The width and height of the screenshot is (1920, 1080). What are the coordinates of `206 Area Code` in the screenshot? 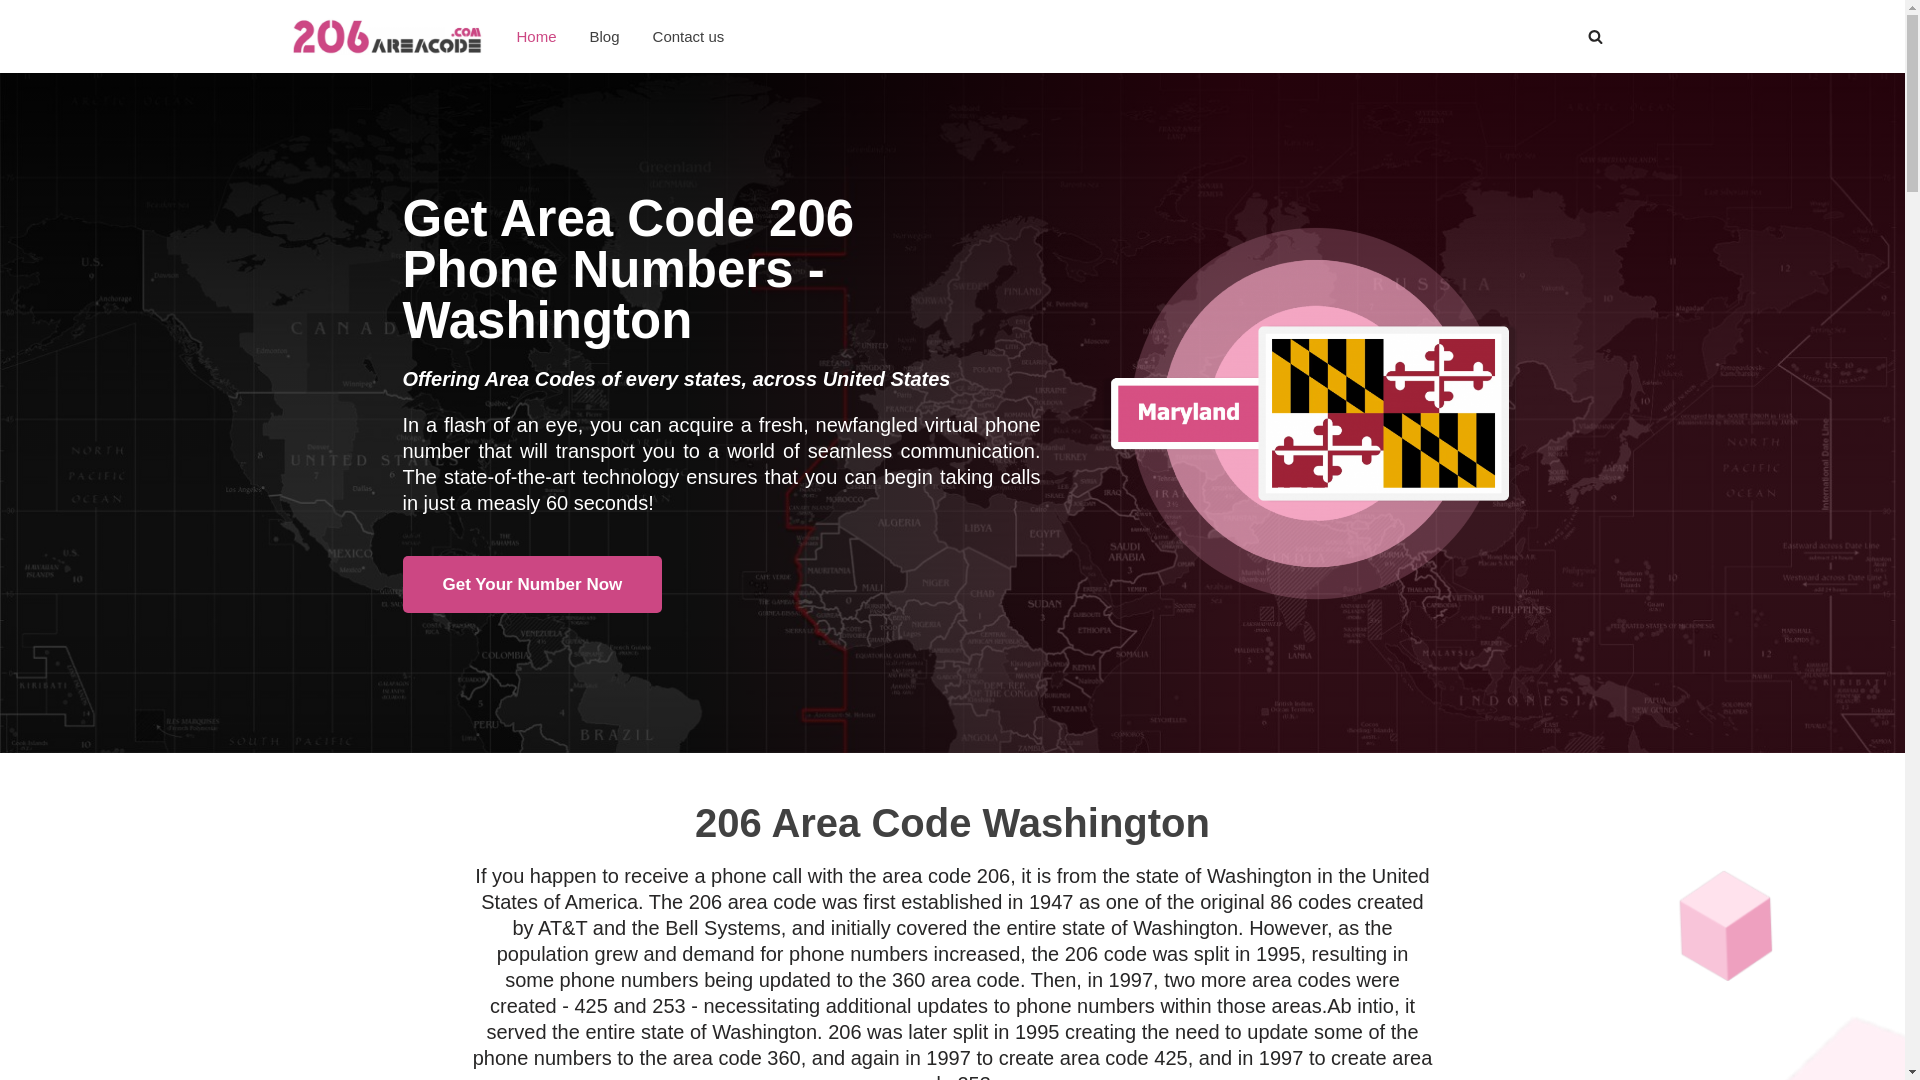 It's located at (387, 36).